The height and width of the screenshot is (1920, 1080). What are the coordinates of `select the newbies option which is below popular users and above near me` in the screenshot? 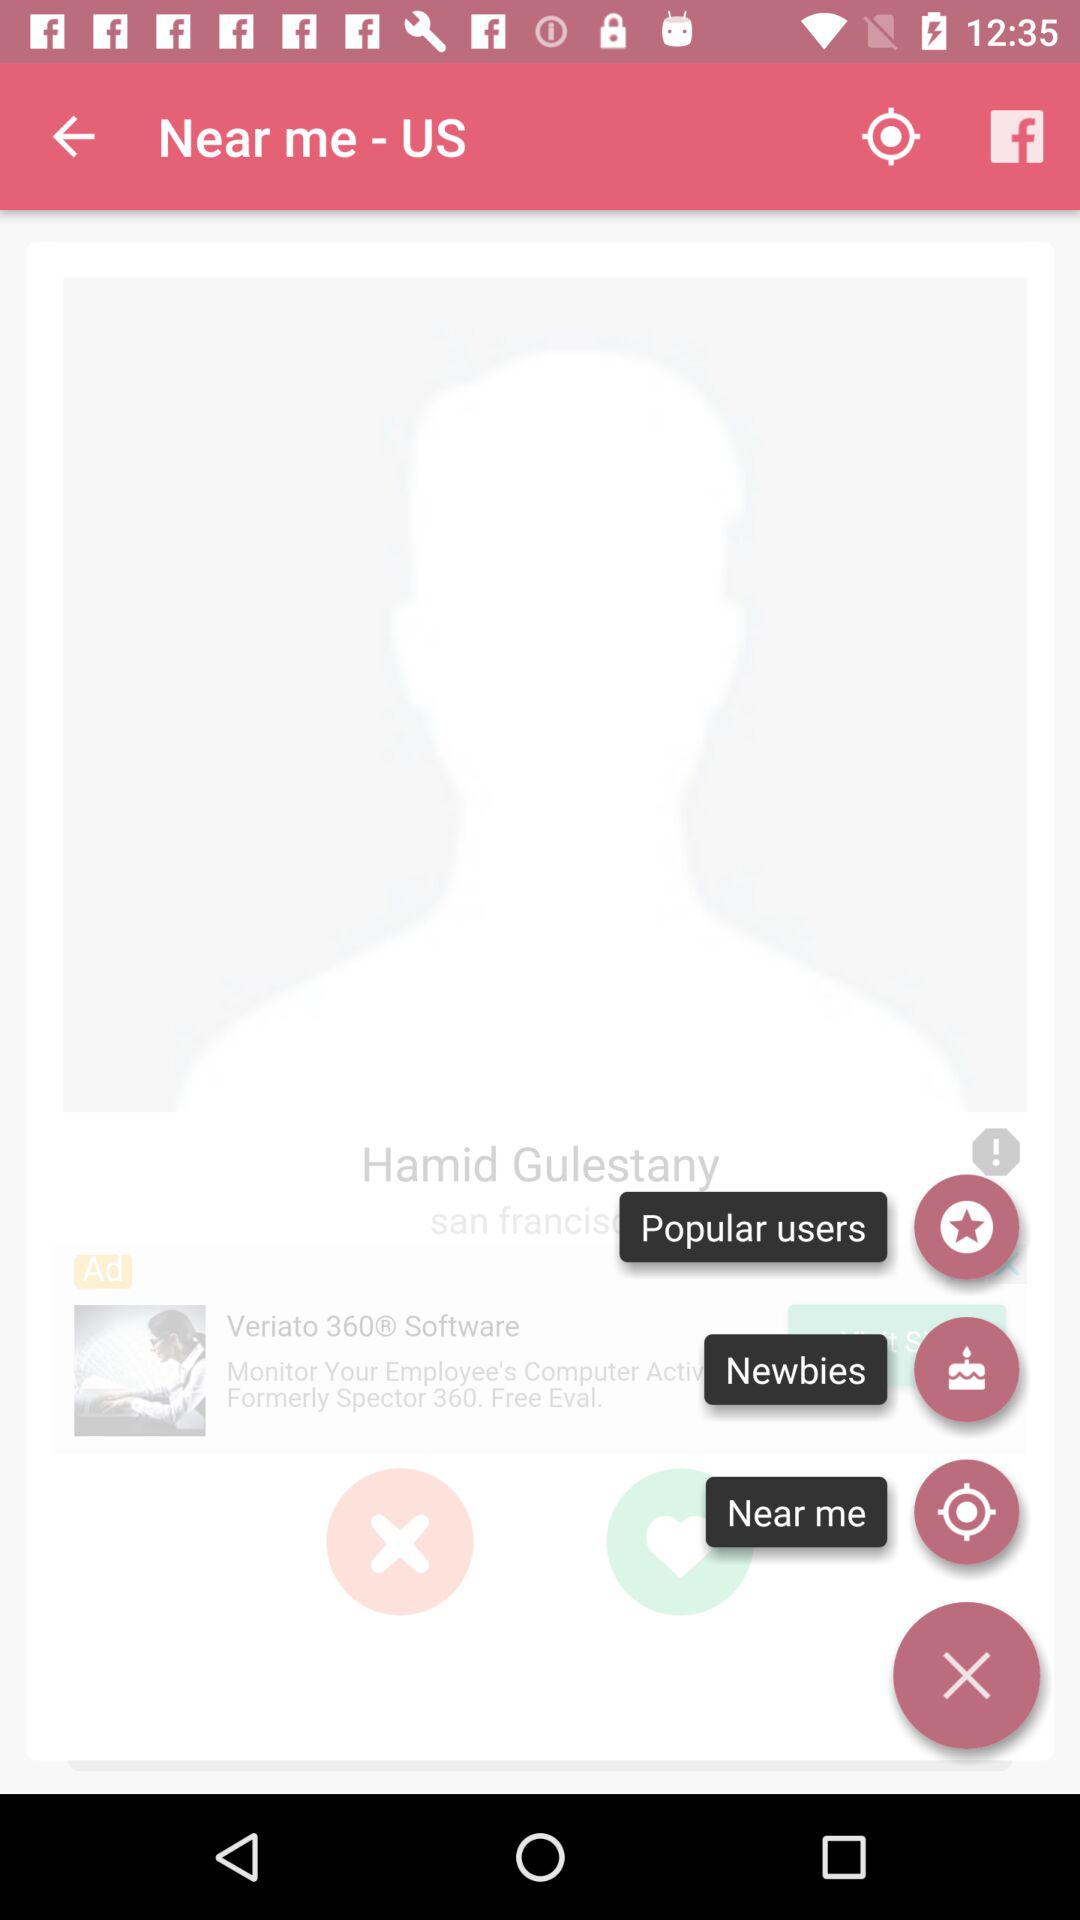 It's located at (796, 1370).